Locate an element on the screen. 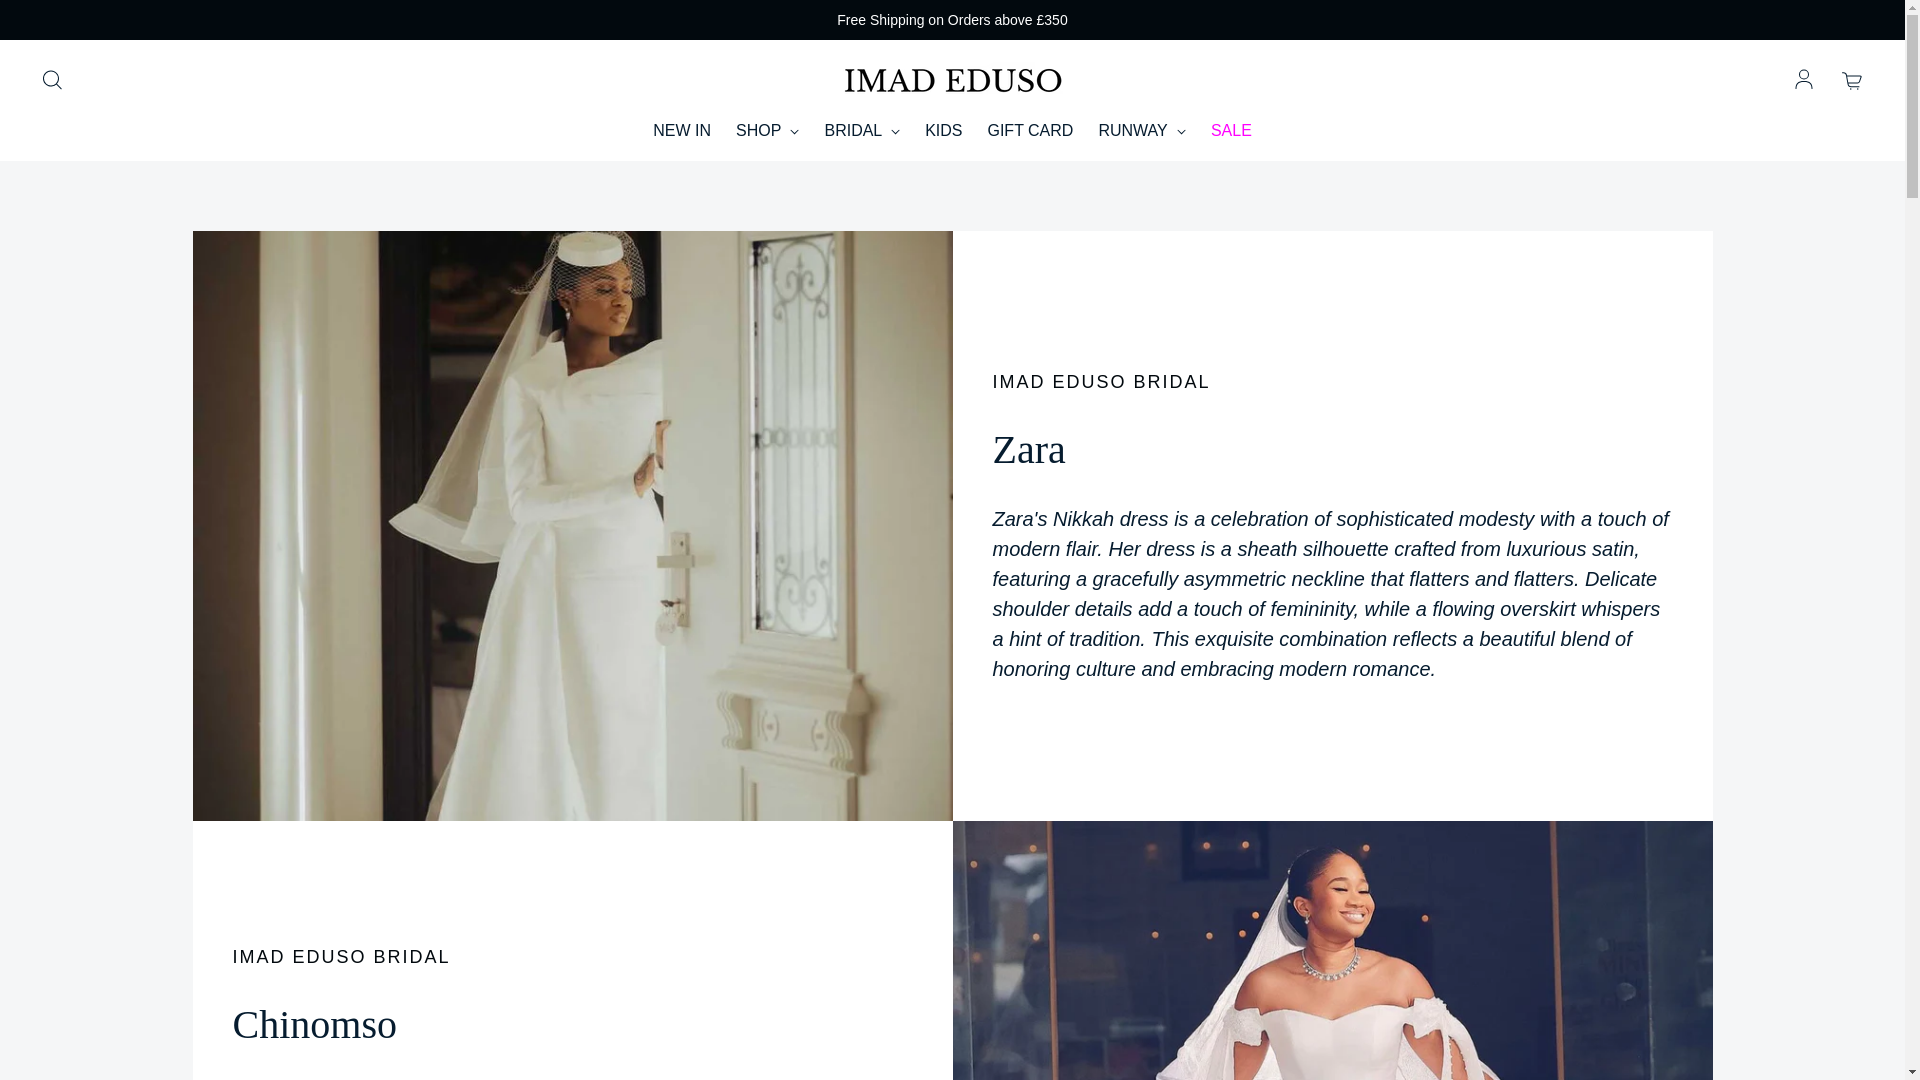 This screenshot has height=1080, width=1920. SHOP is located at coordinates (768, 130).